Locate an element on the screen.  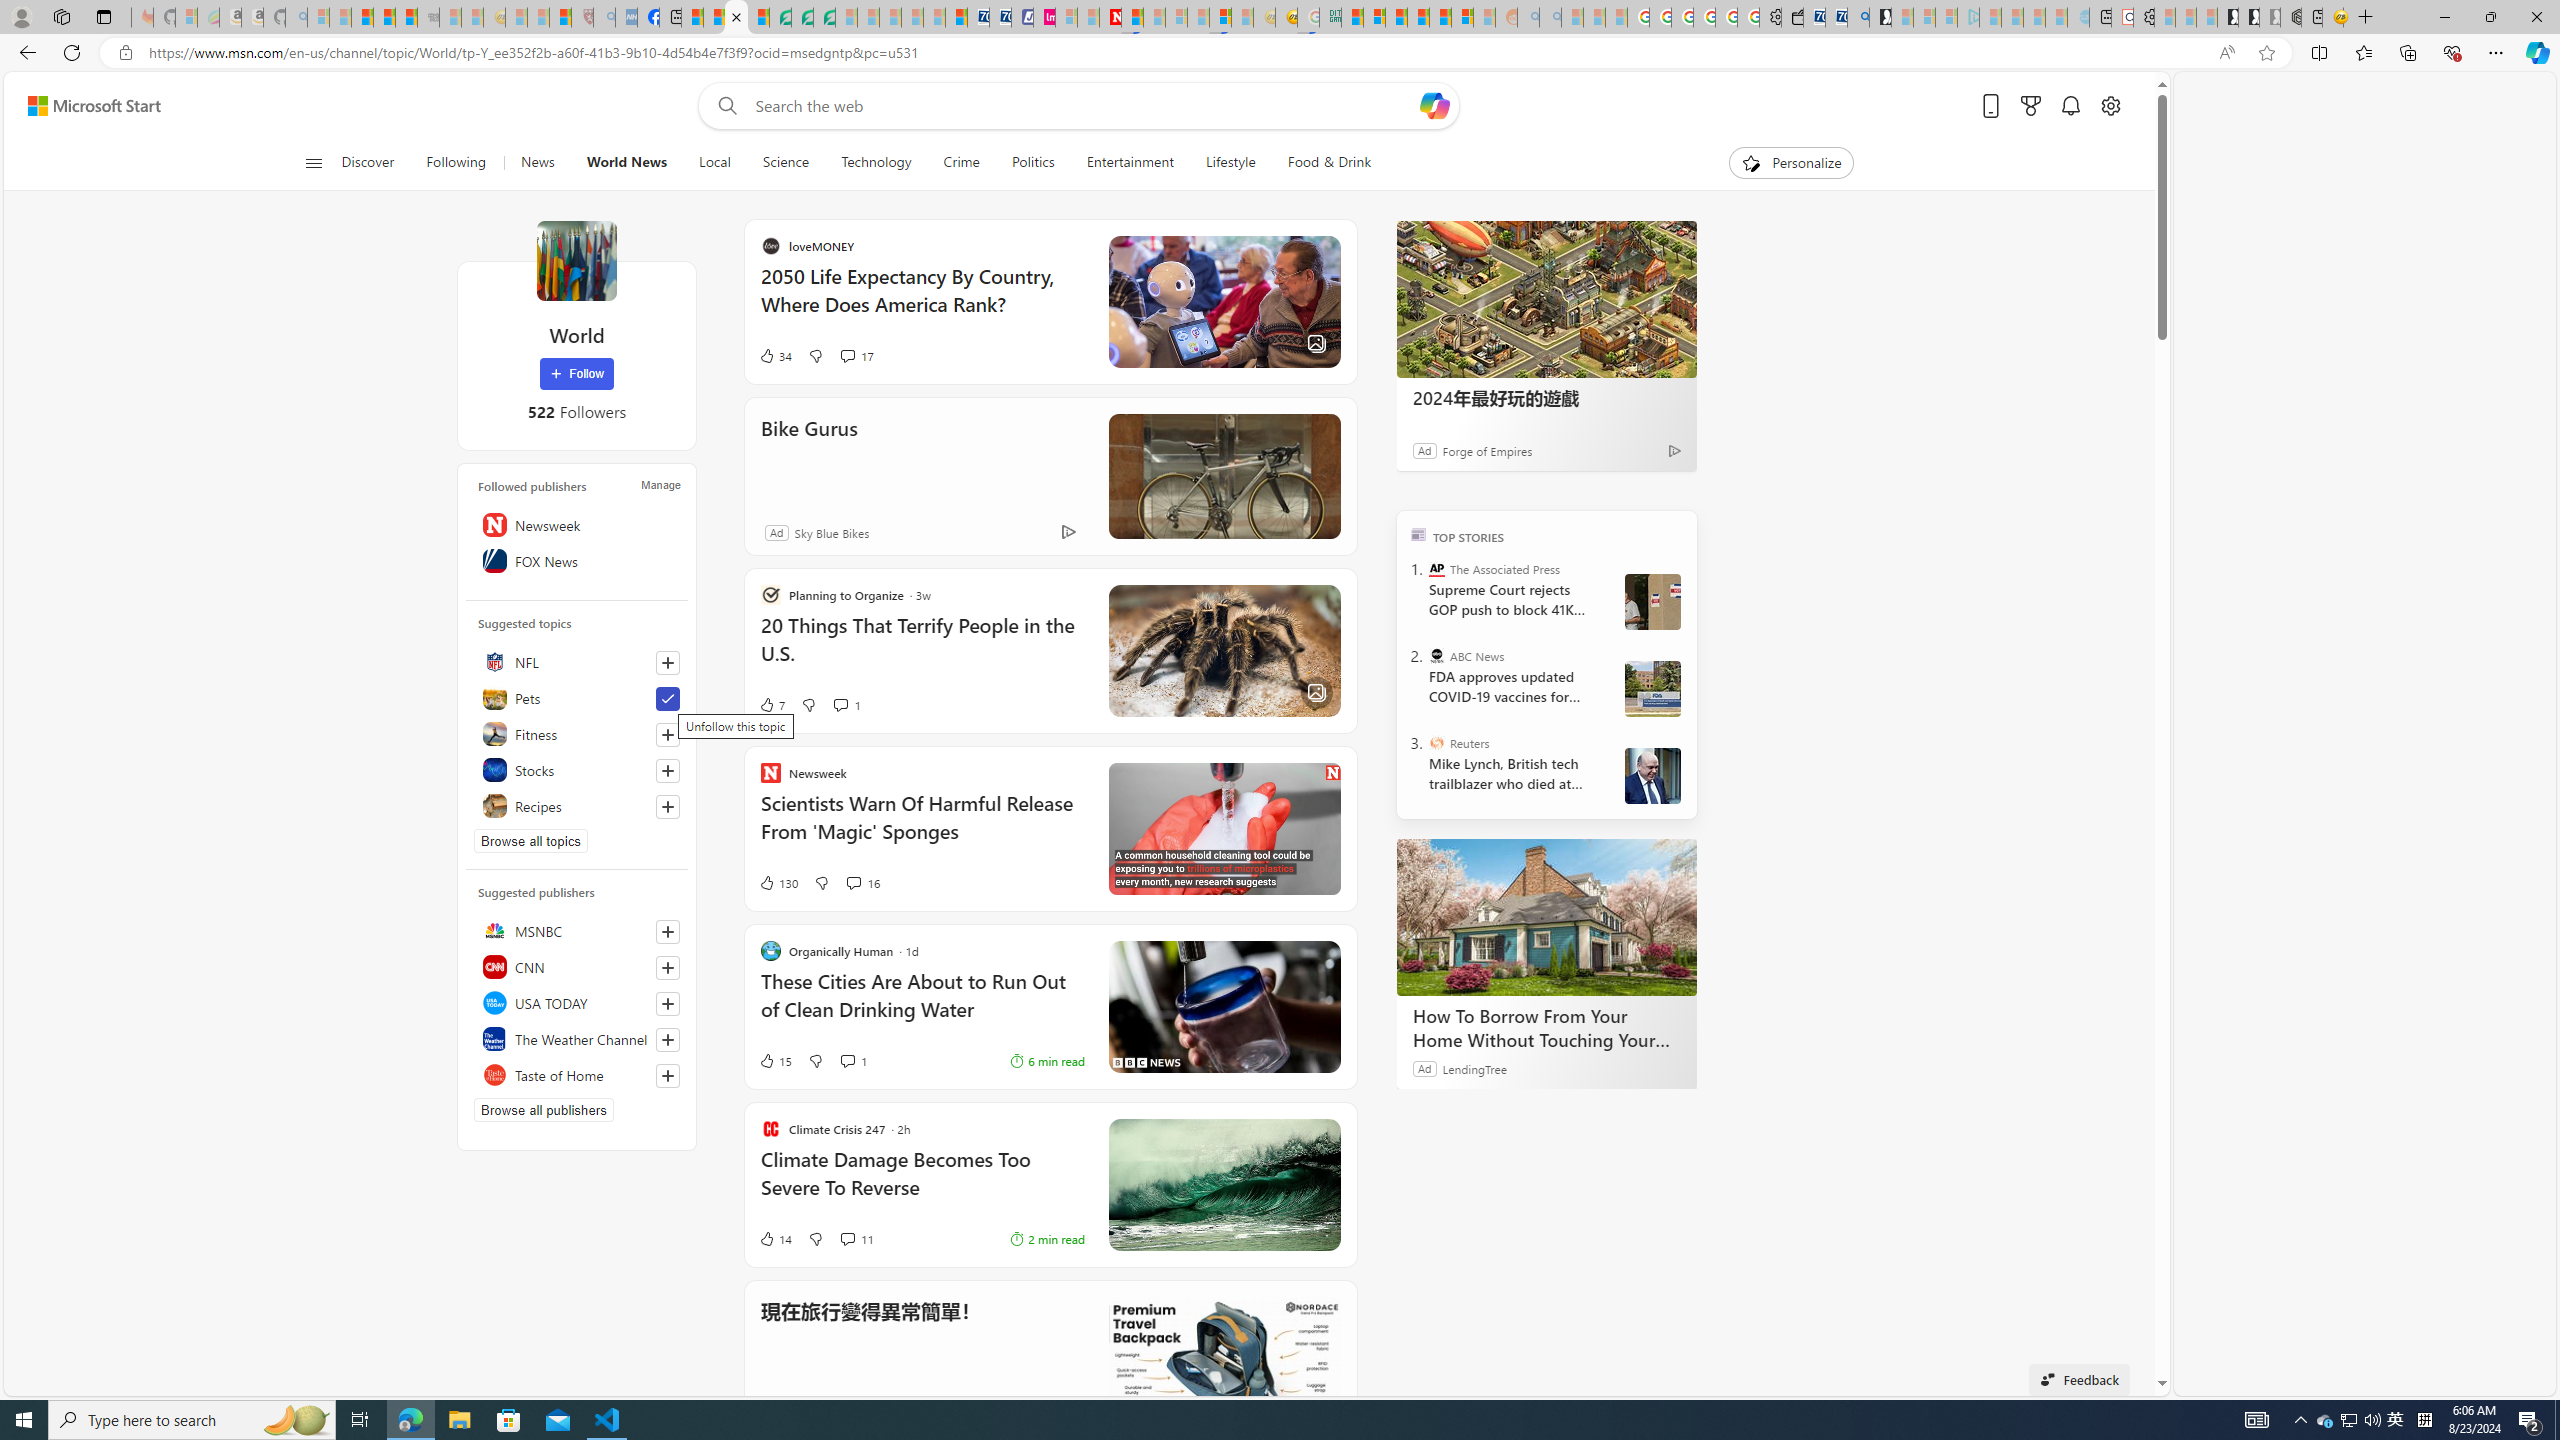
Follow this source is located at coordinates (668, 1076).